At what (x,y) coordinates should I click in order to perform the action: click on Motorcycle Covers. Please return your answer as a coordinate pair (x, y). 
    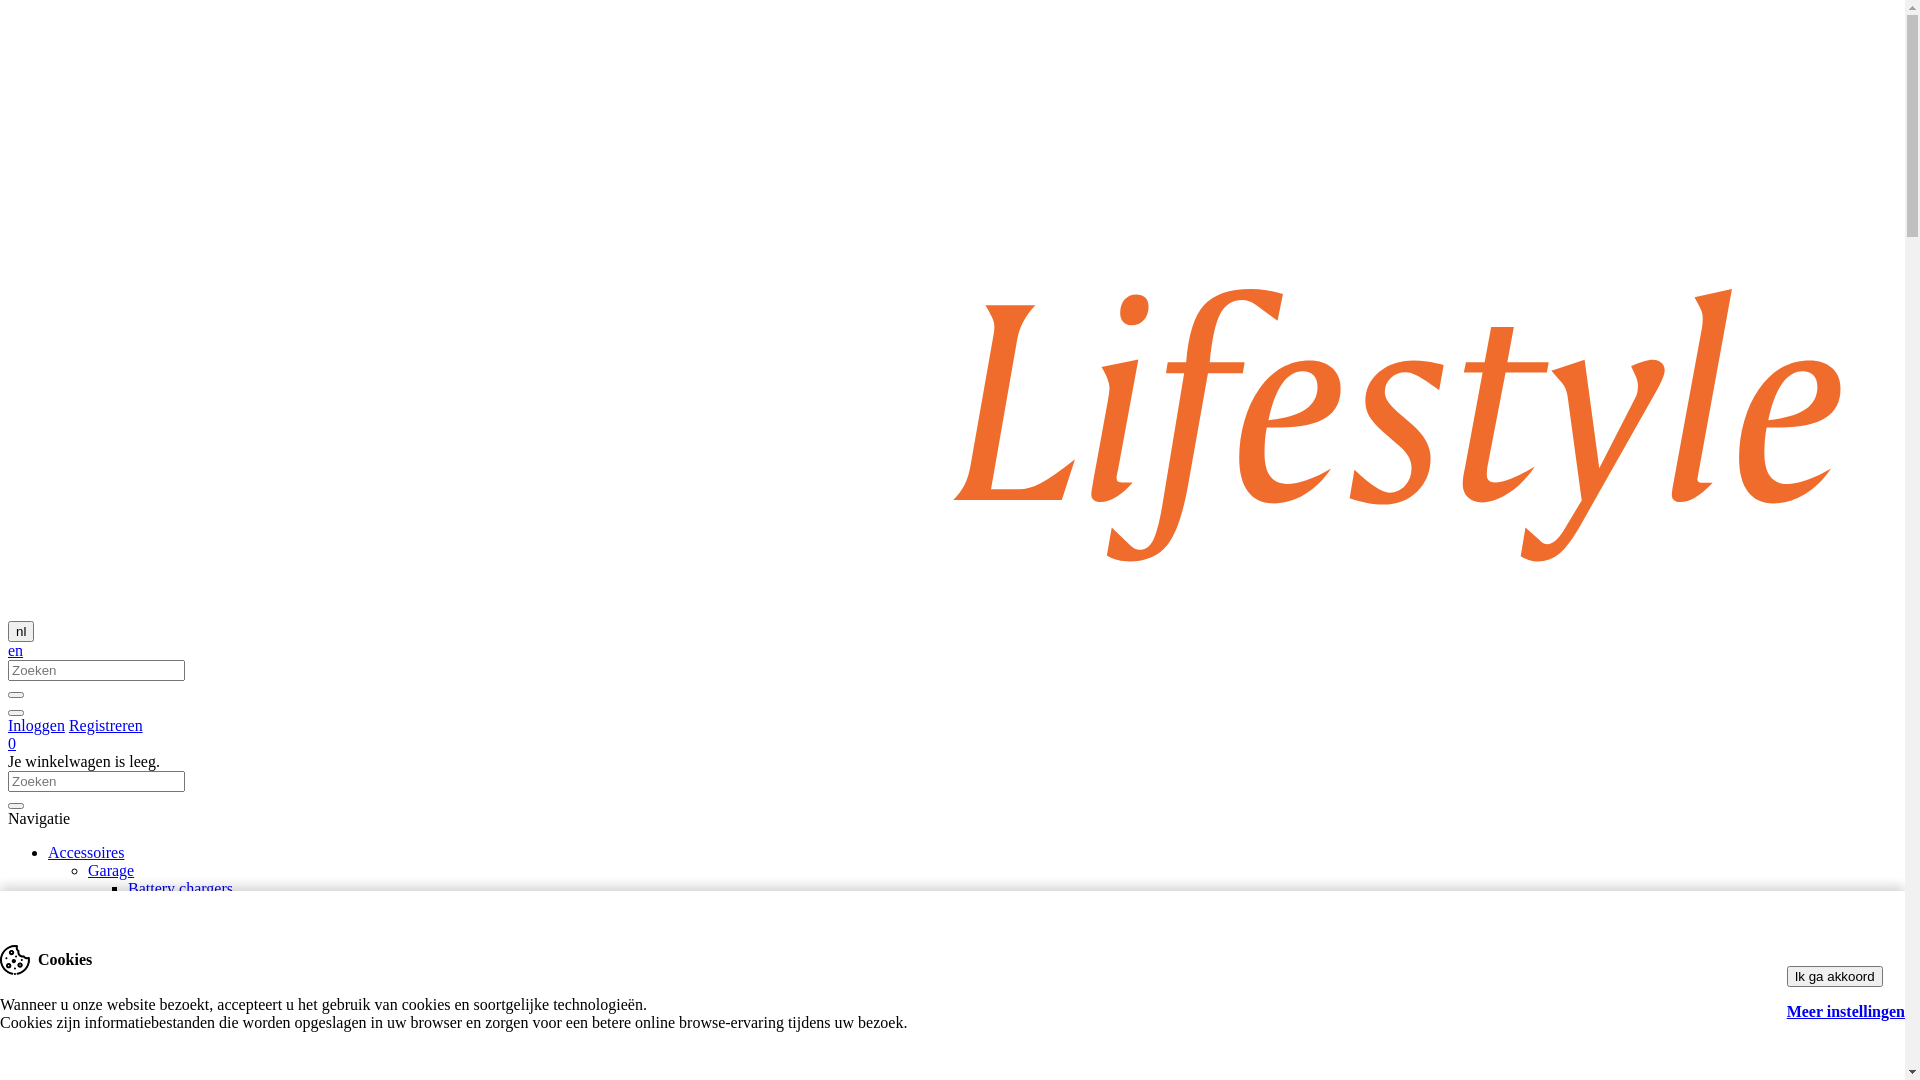
    Looking at the image, I should click on (190, 906).